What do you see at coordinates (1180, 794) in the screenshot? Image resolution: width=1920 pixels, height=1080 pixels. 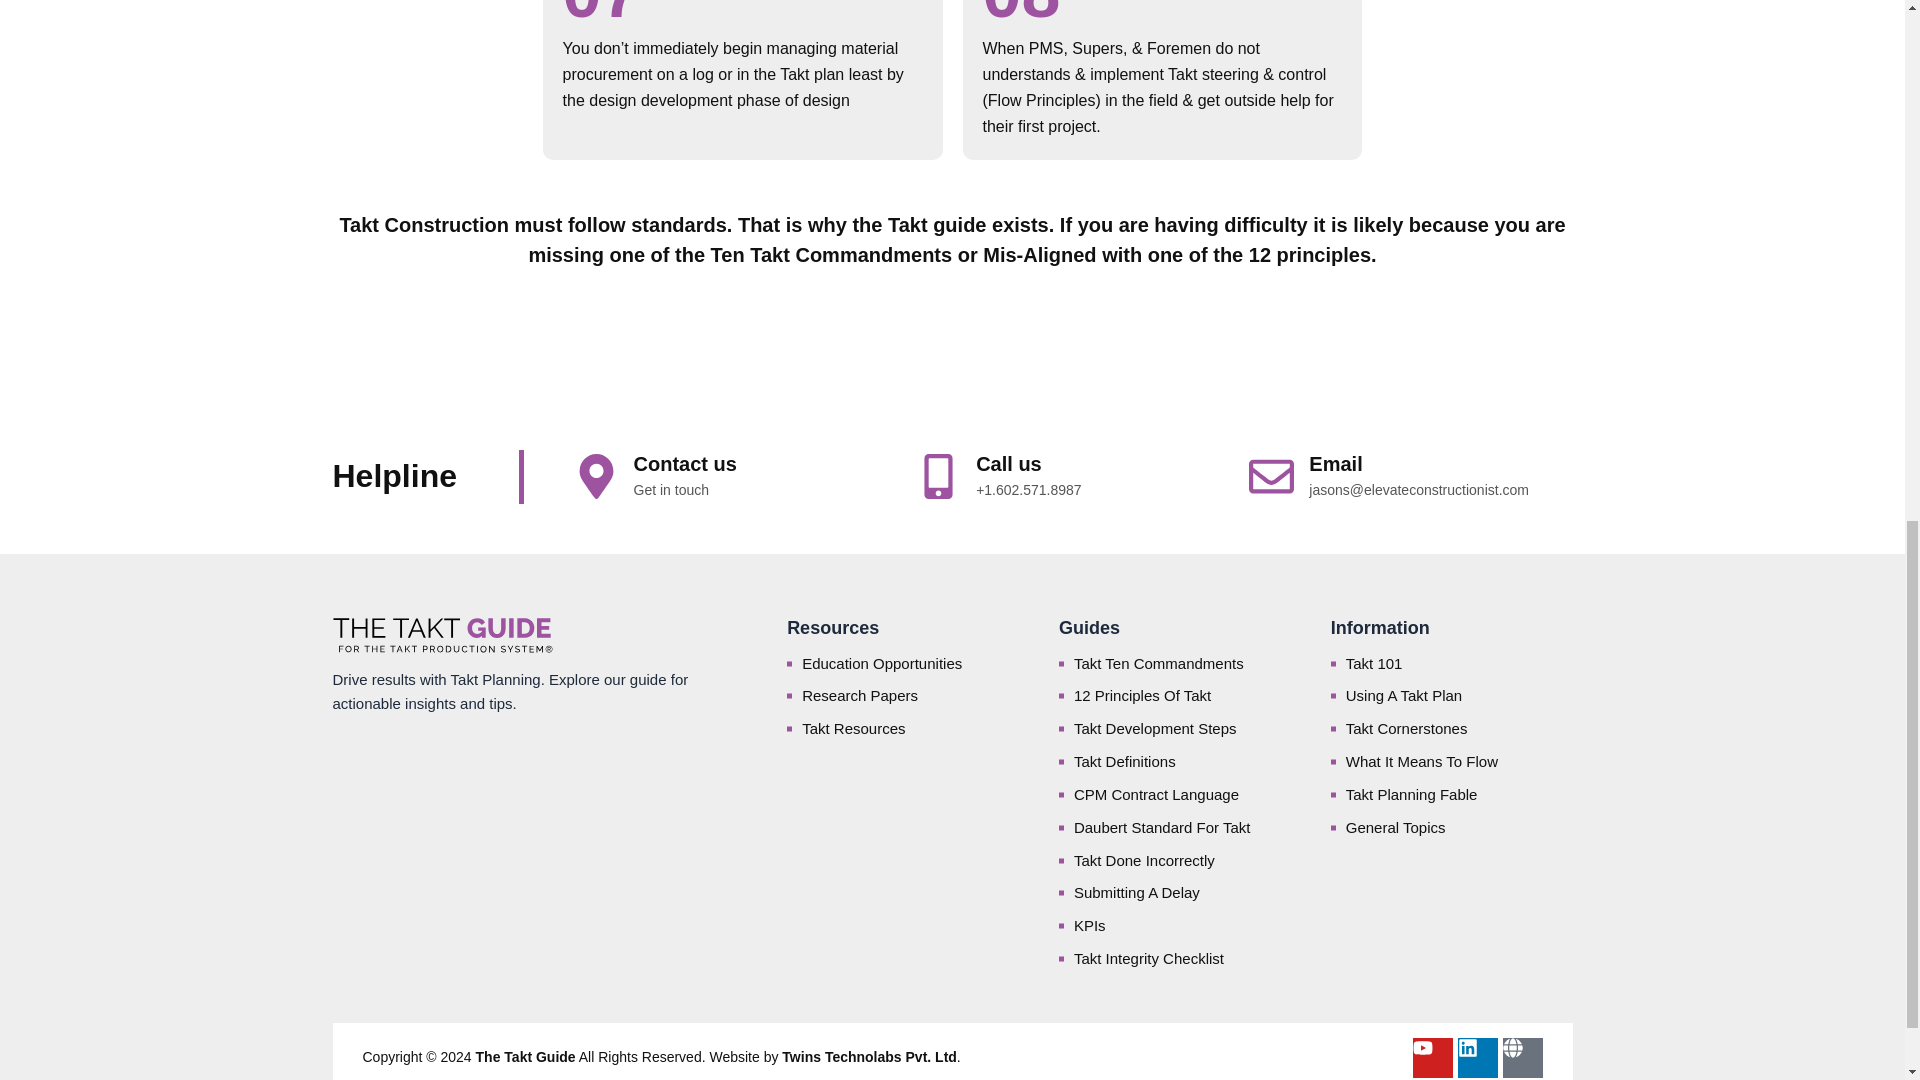 I see `CPM Contract Language` at bounding box center [1180, 794].